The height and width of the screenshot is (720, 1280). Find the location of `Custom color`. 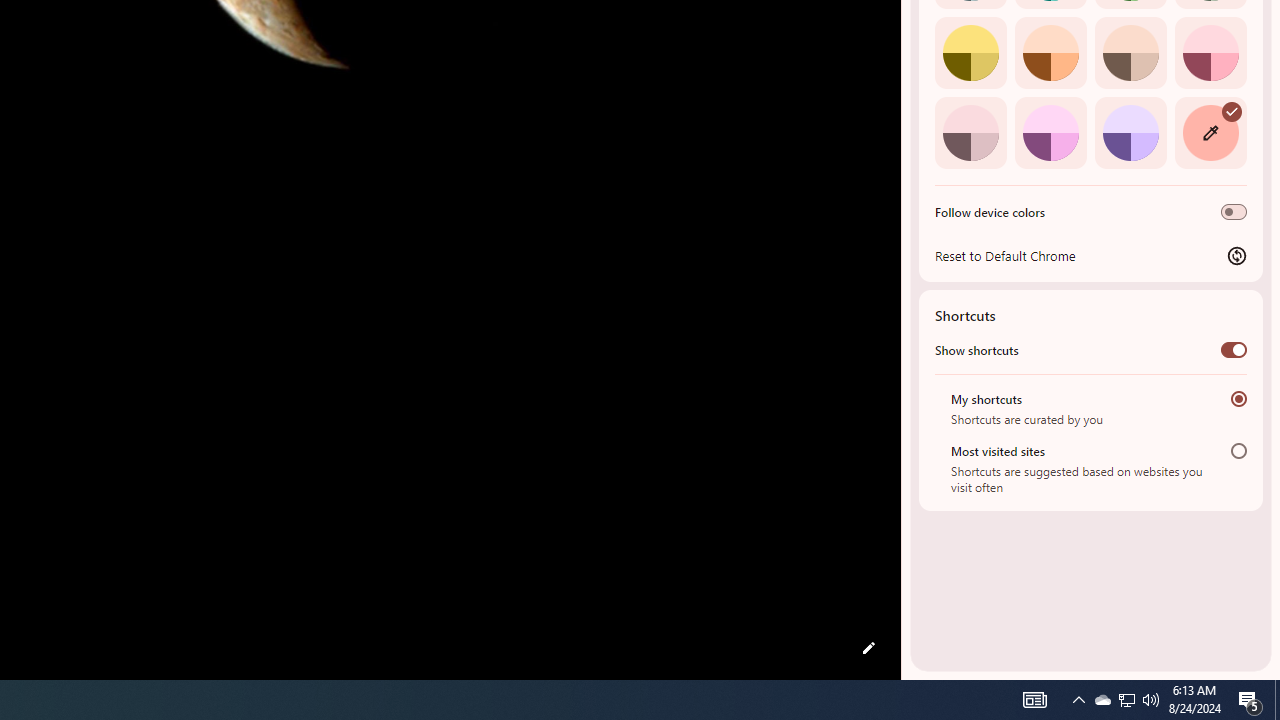

Custom color is located at coordinates (1210, 132).